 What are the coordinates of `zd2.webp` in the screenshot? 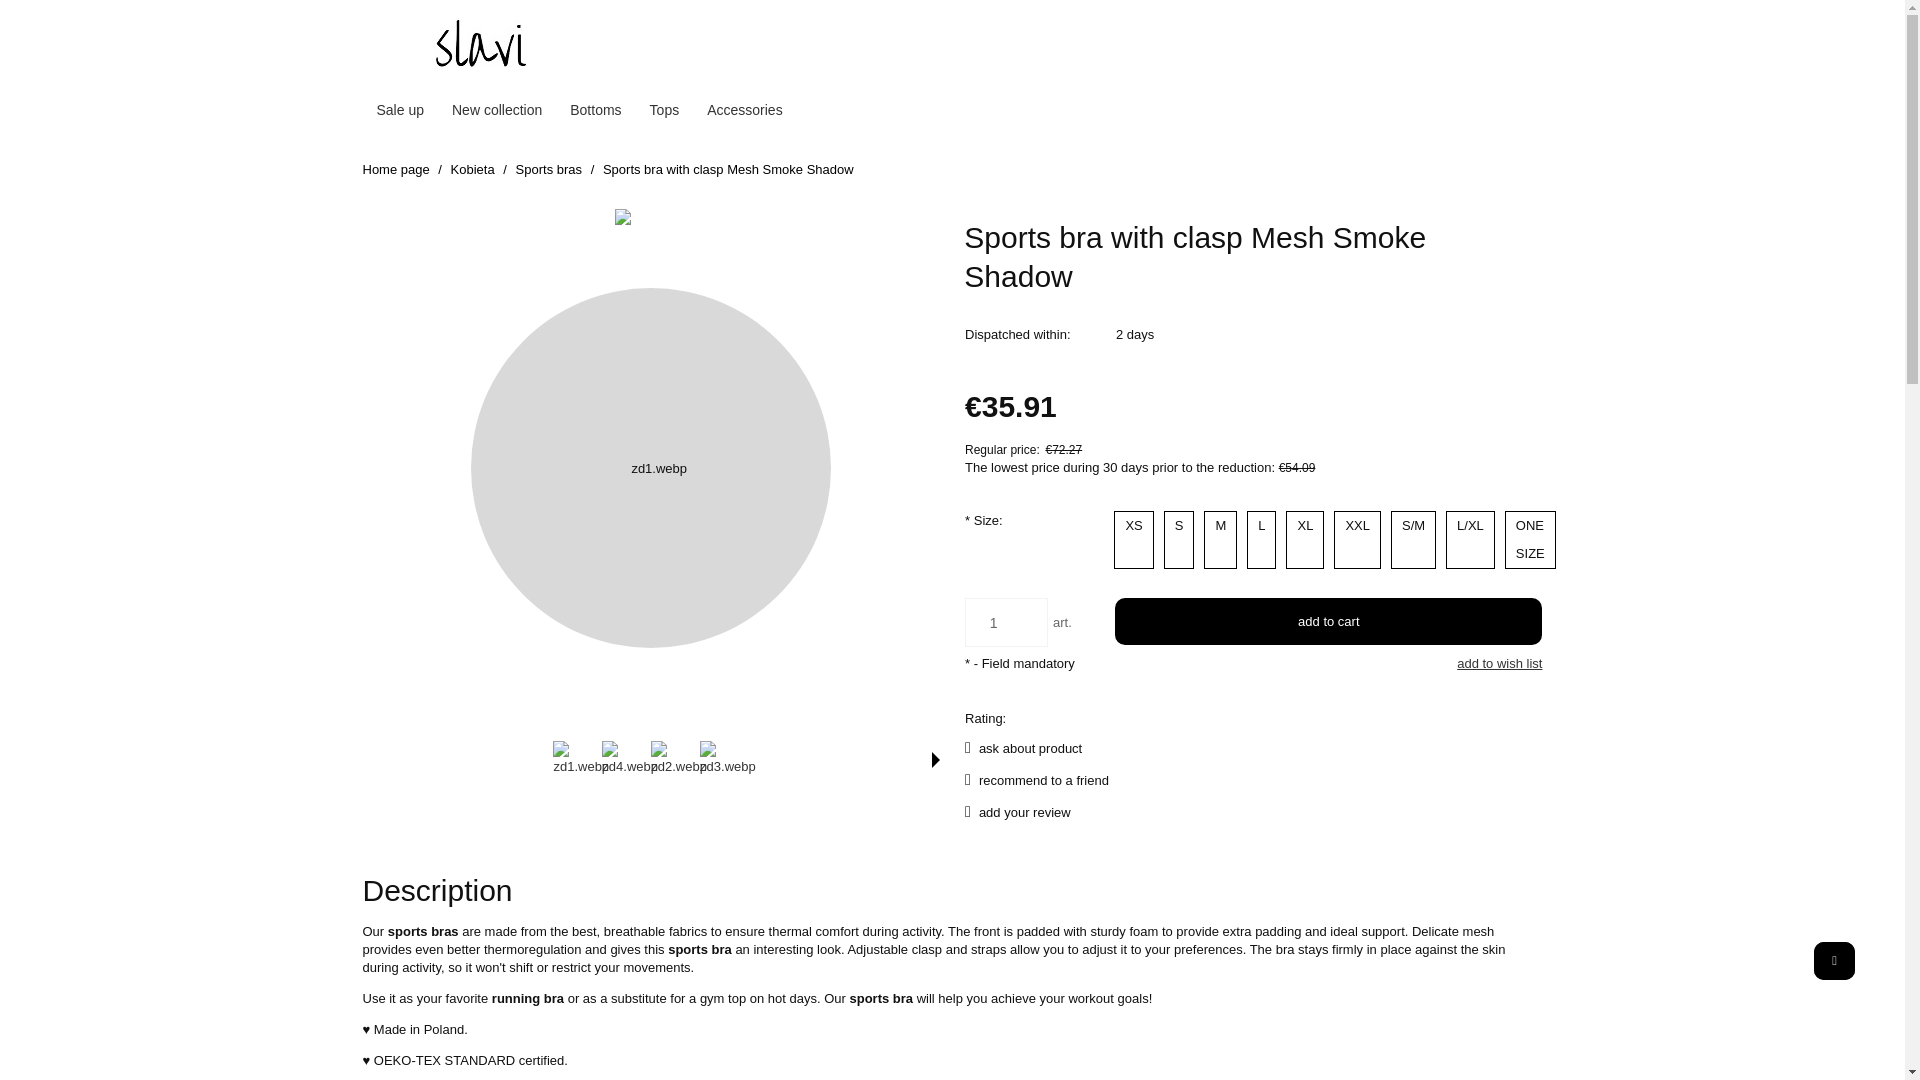 It's located at (678, 758).